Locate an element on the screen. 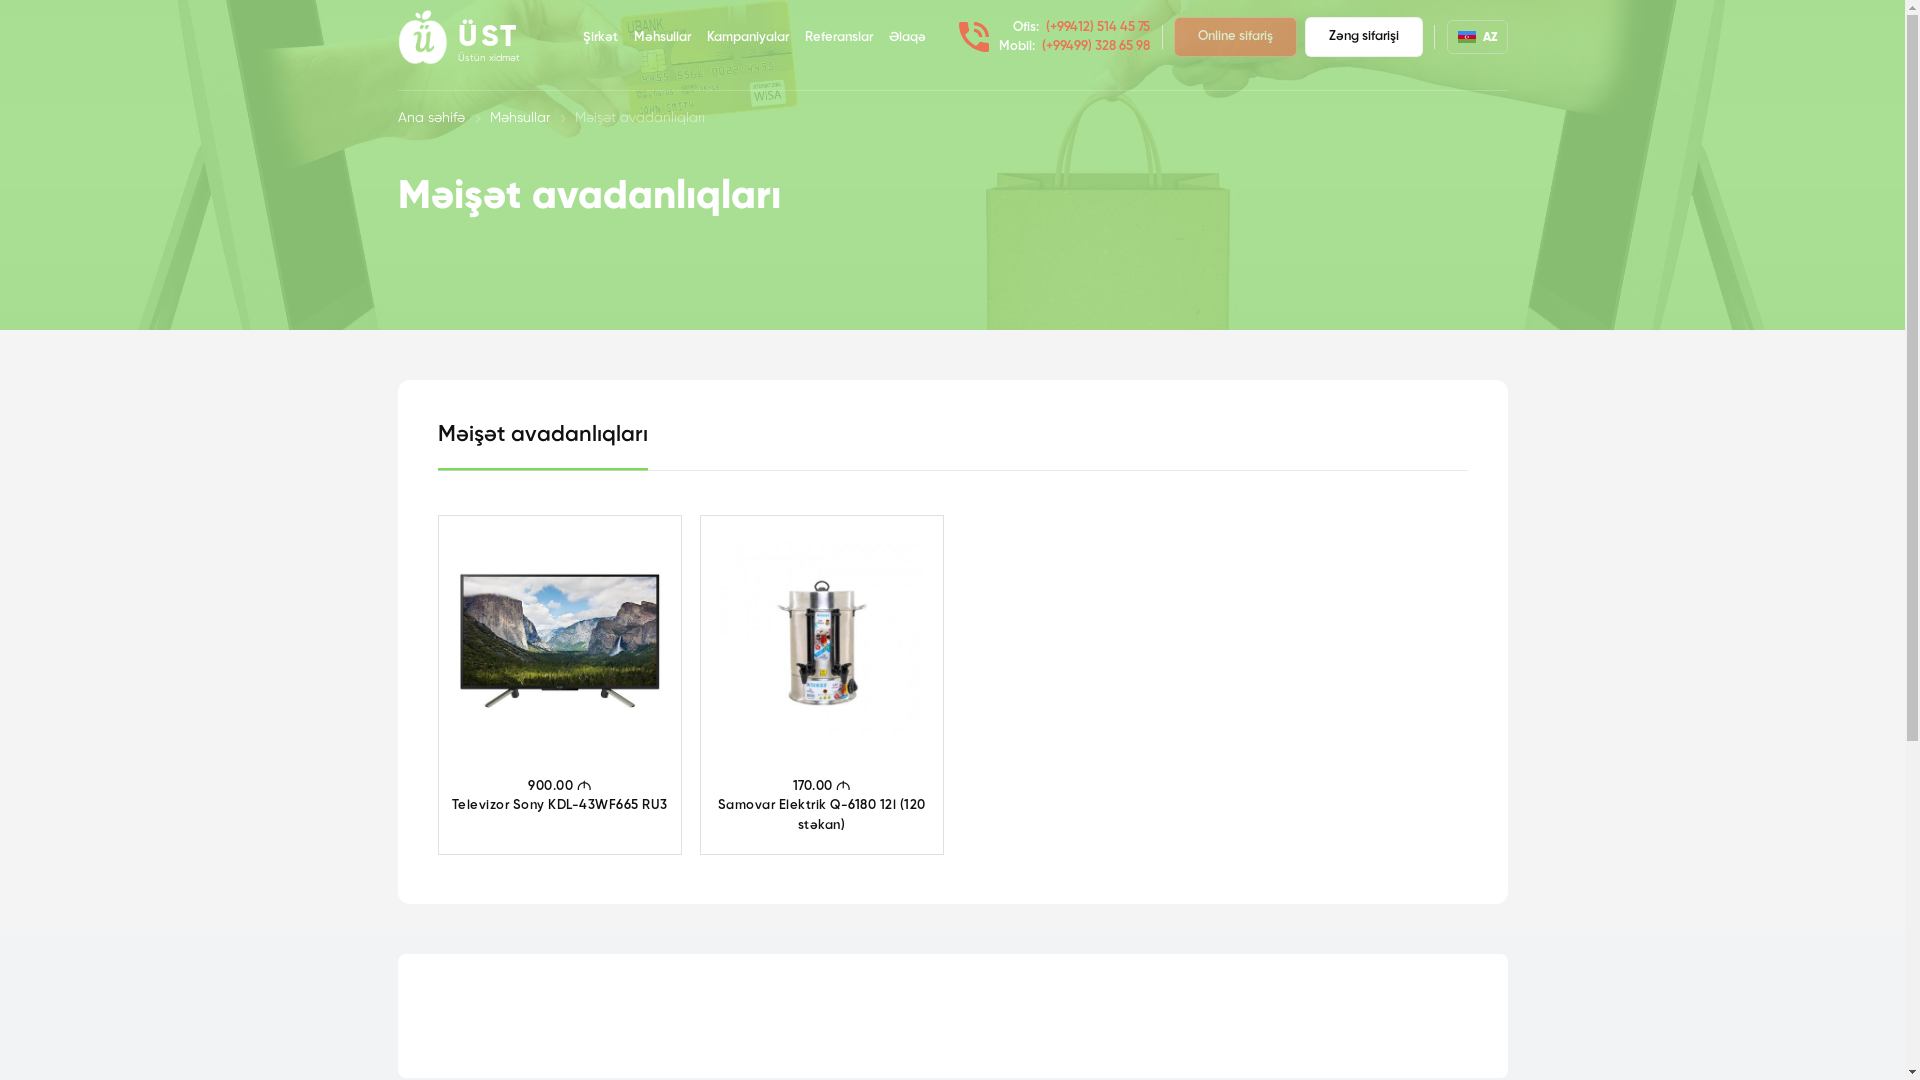 The width and height of the screenshot is (1920, 1080). 900.00 M
Televizor Sony KDL-43WF665 RU3 is located at coordinates (559, 671).